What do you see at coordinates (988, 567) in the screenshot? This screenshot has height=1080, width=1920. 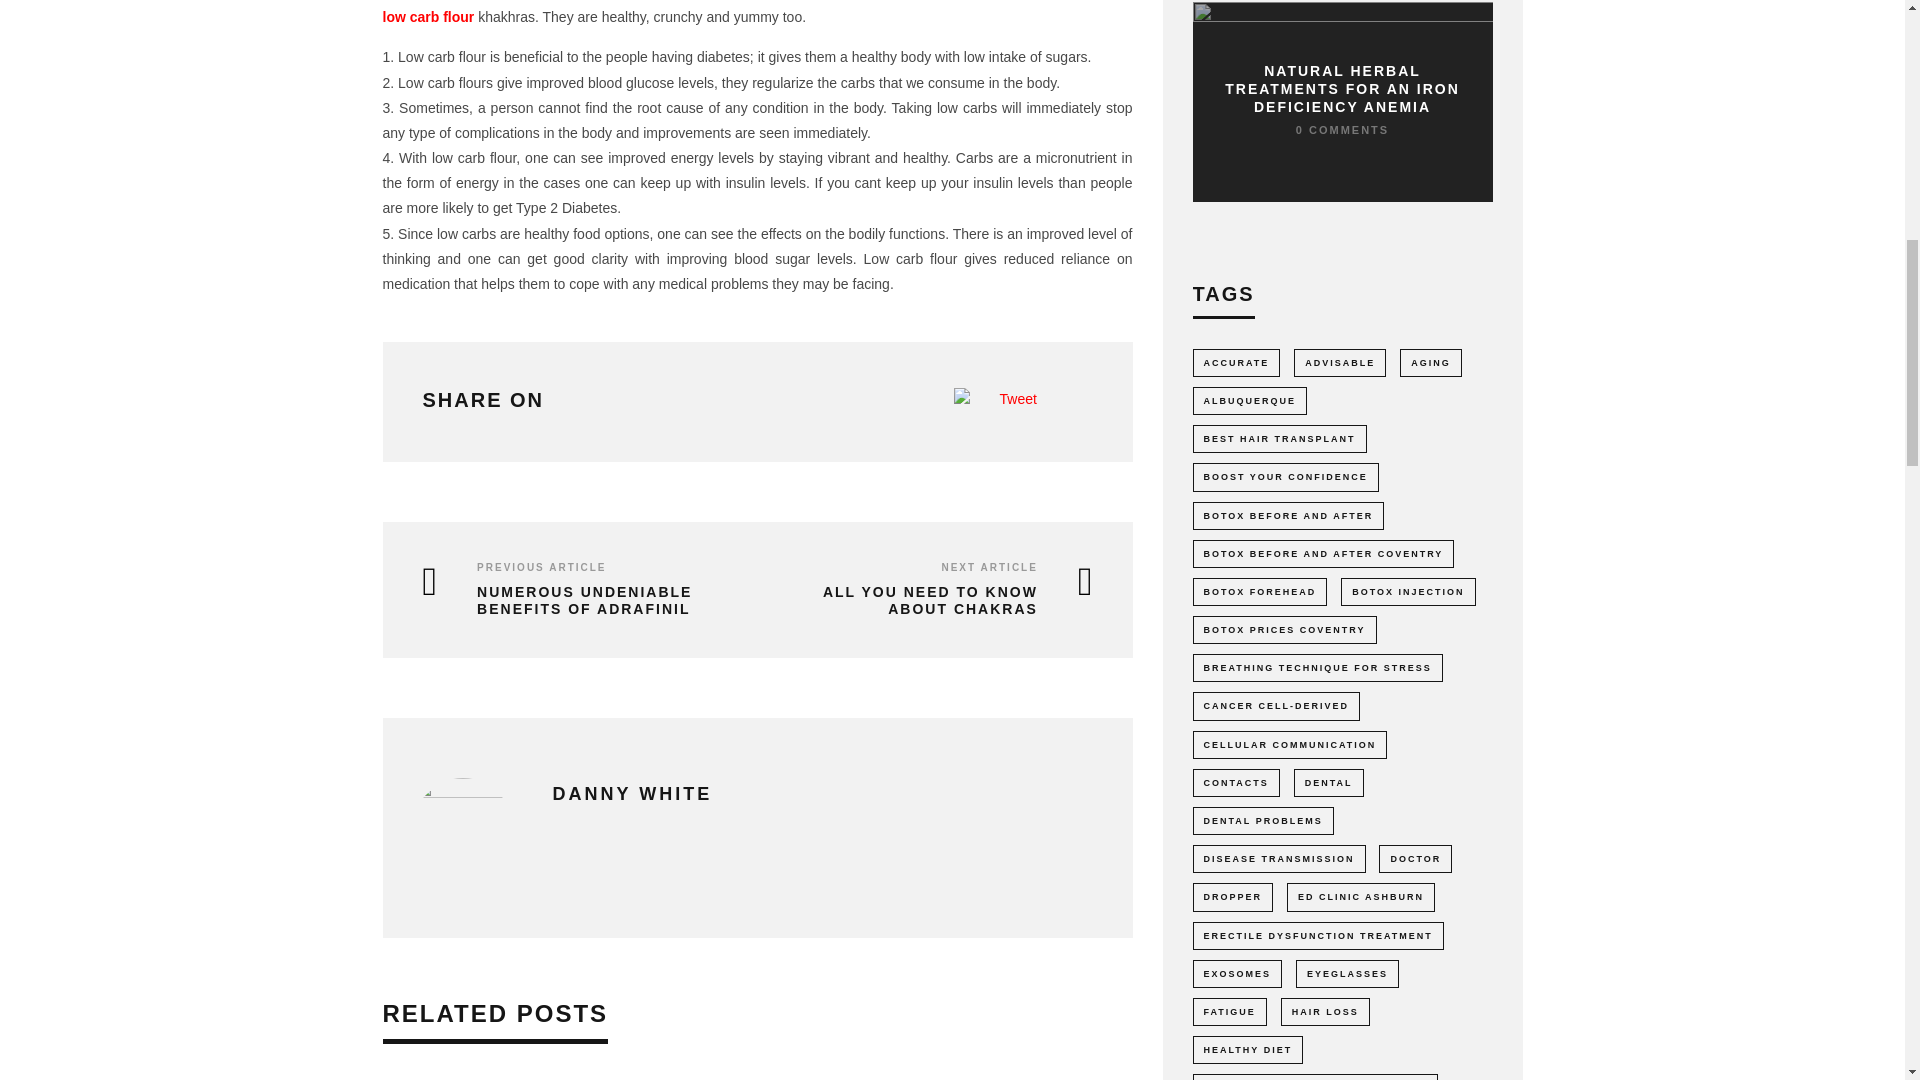 I see `NEXT ARTICLE` at bounding box center [988, 567].